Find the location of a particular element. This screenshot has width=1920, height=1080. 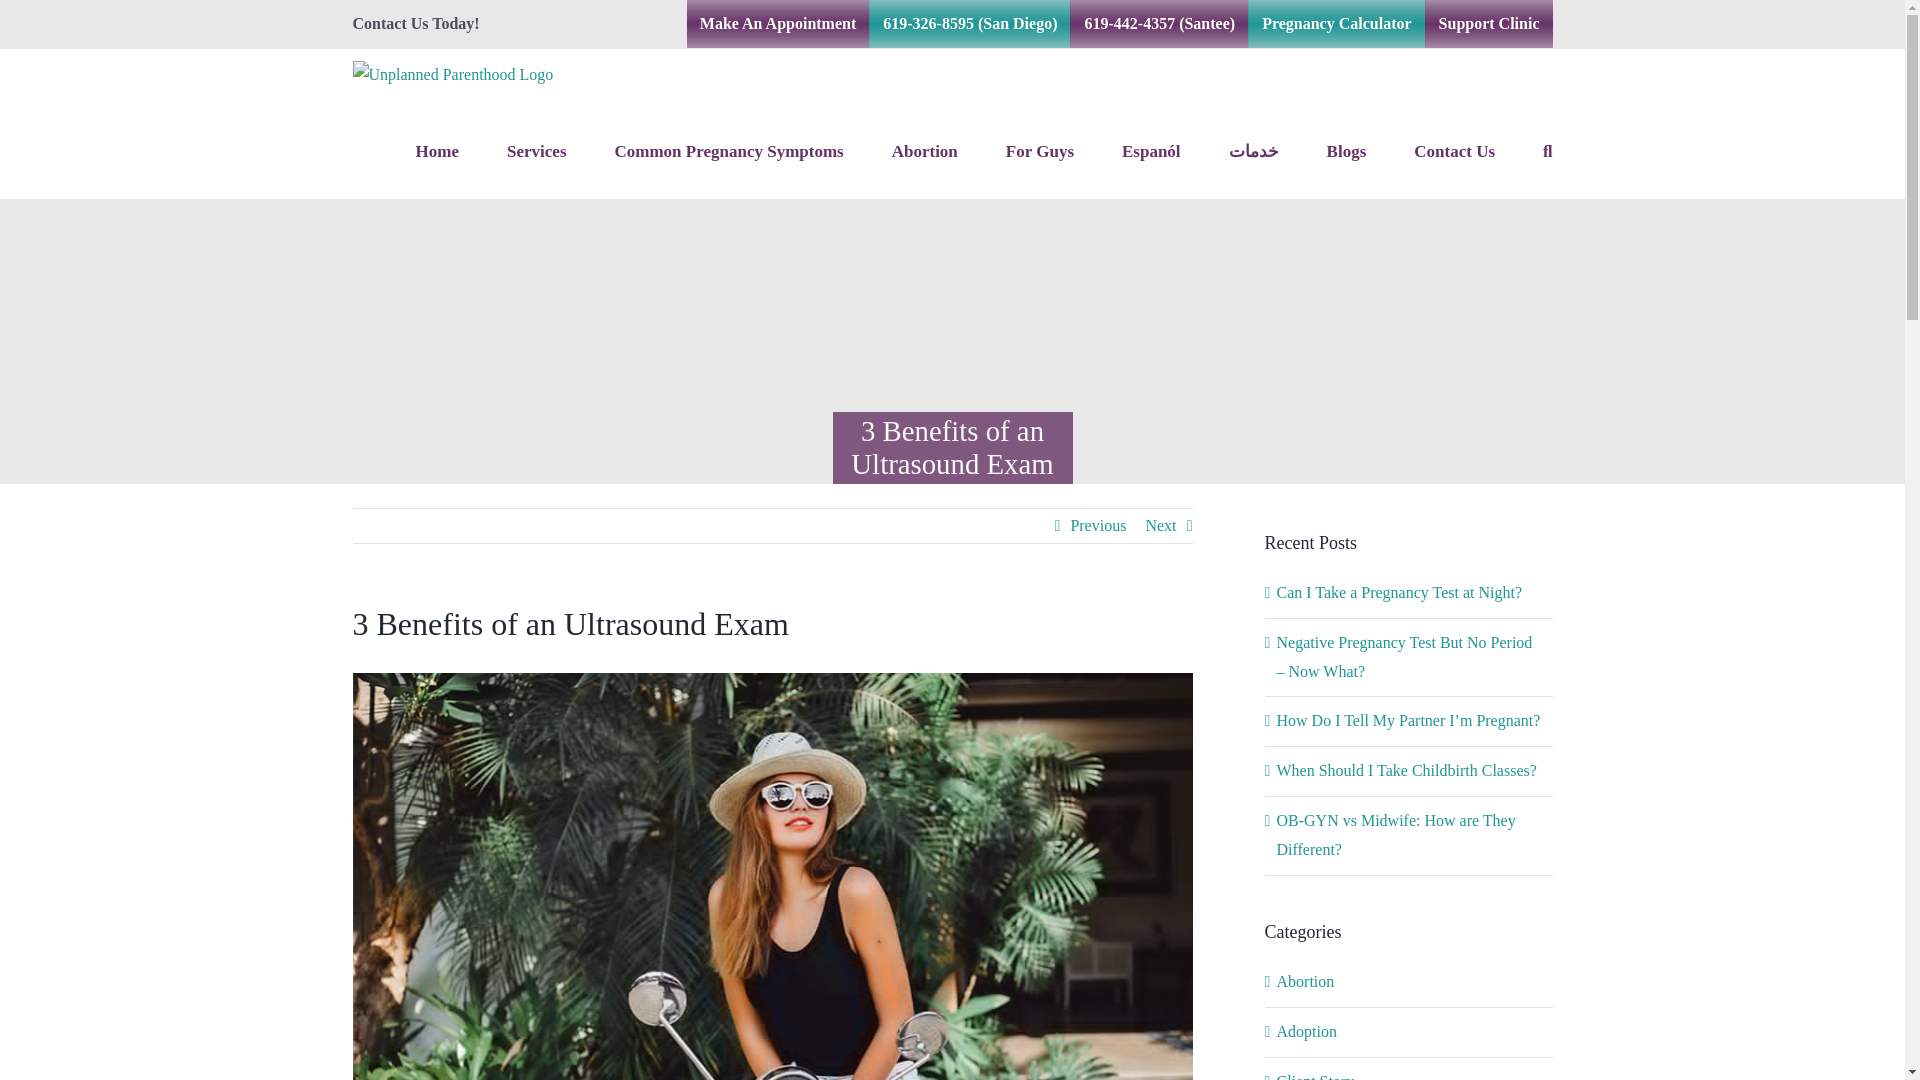

Pregnancy Calculator is located at coordinates (1336, 24).